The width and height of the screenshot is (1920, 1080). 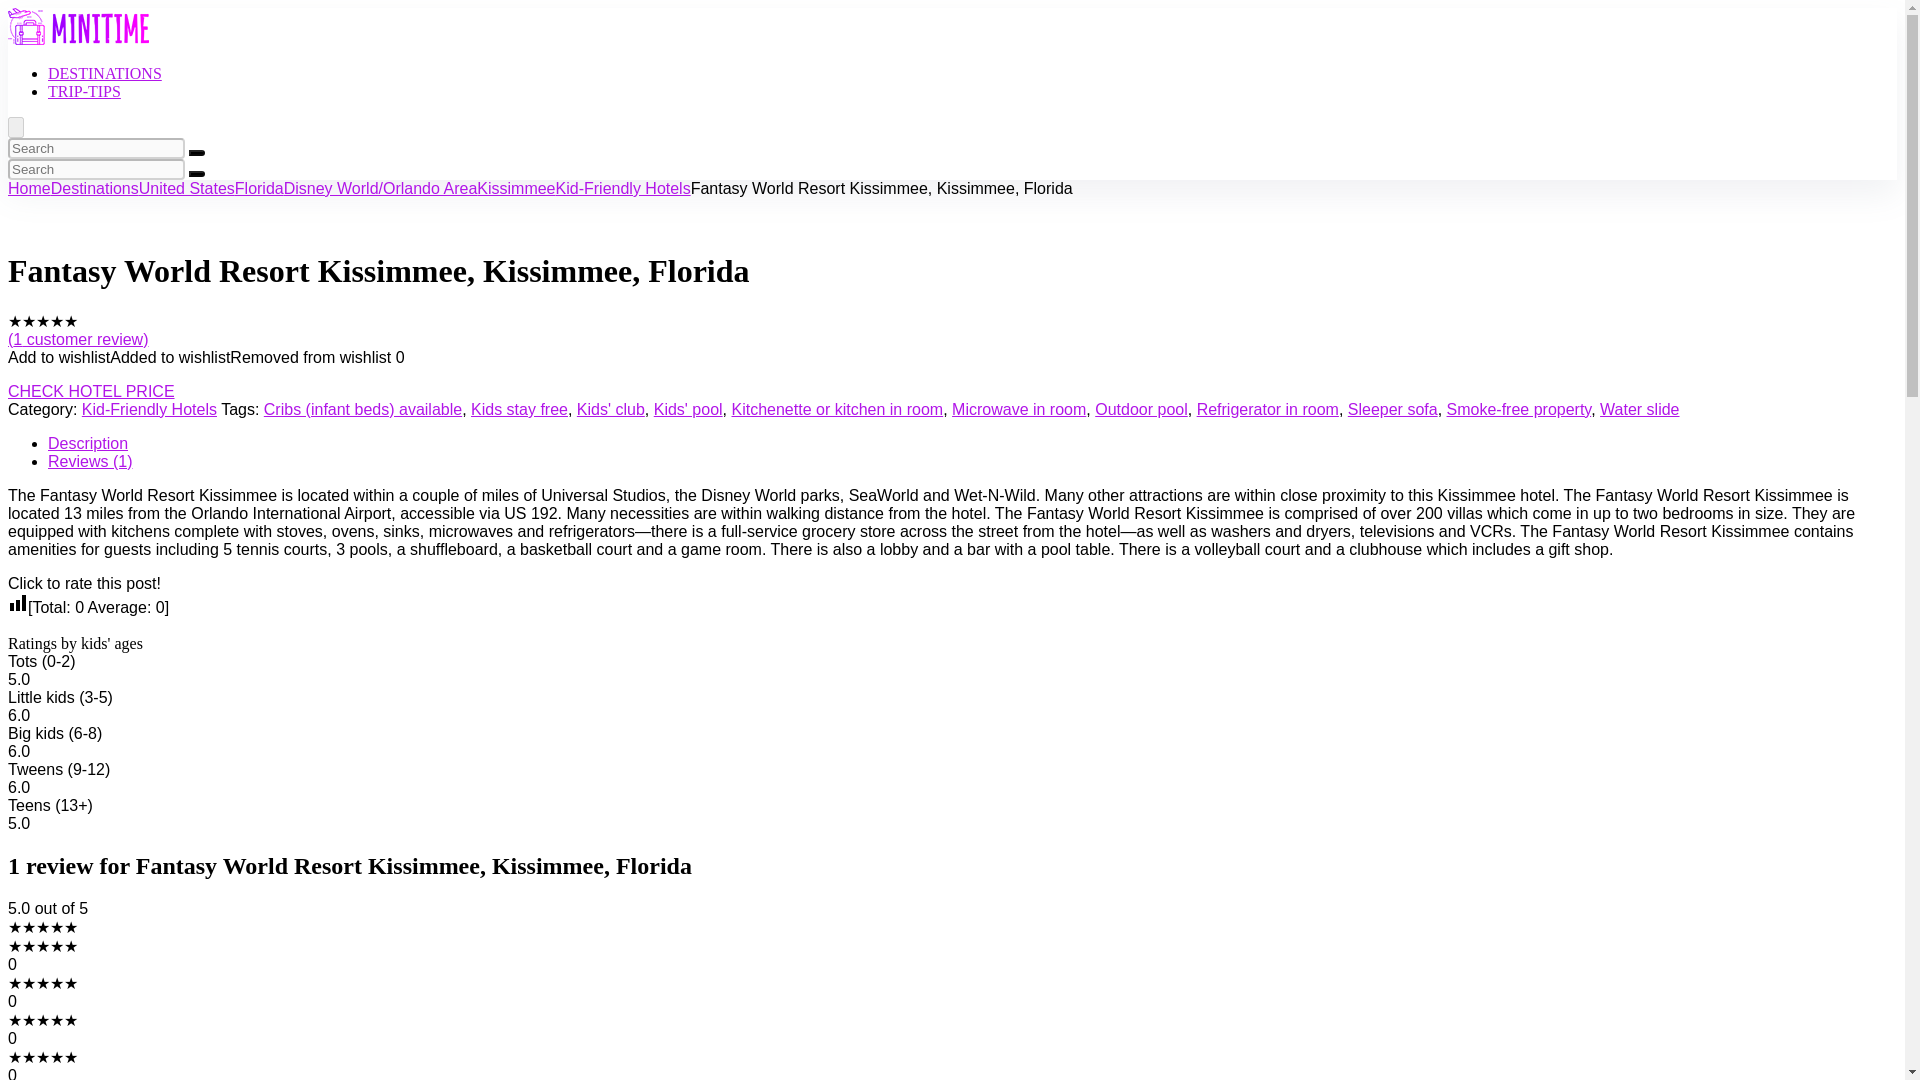 I want to click on Microwave in room, so click(x=1019, y=408).